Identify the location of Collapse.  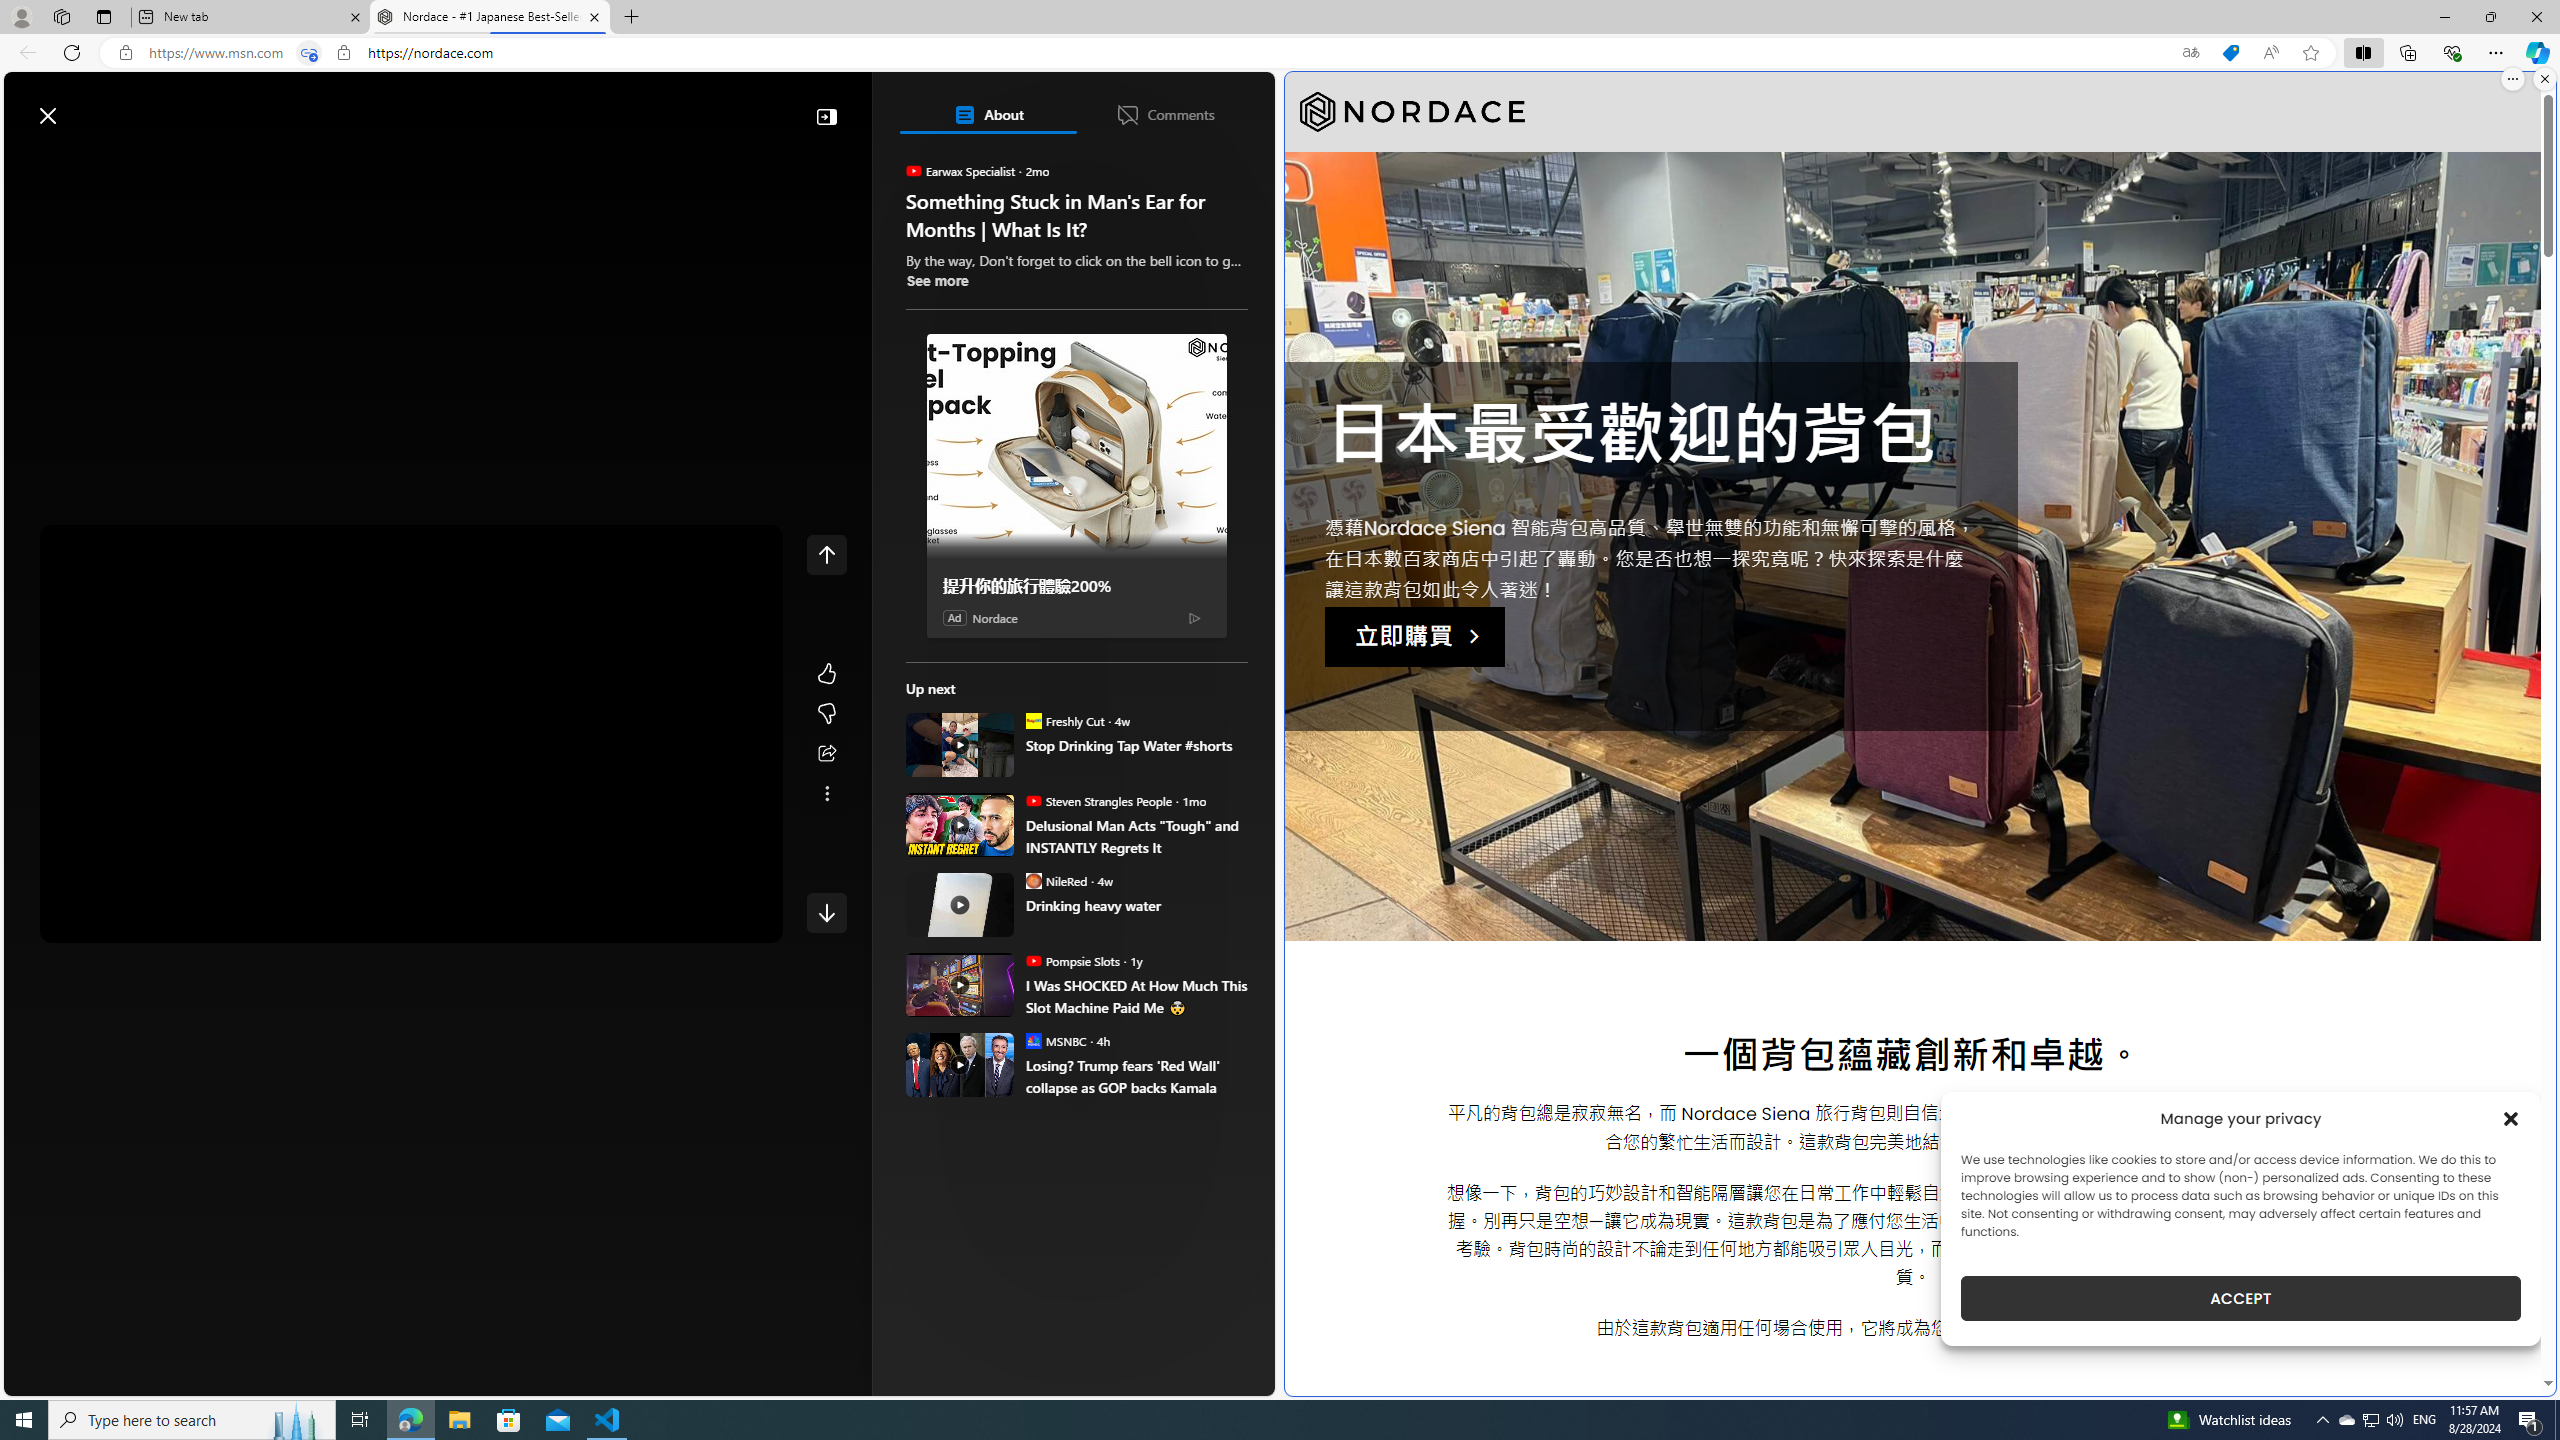
(826, 116).